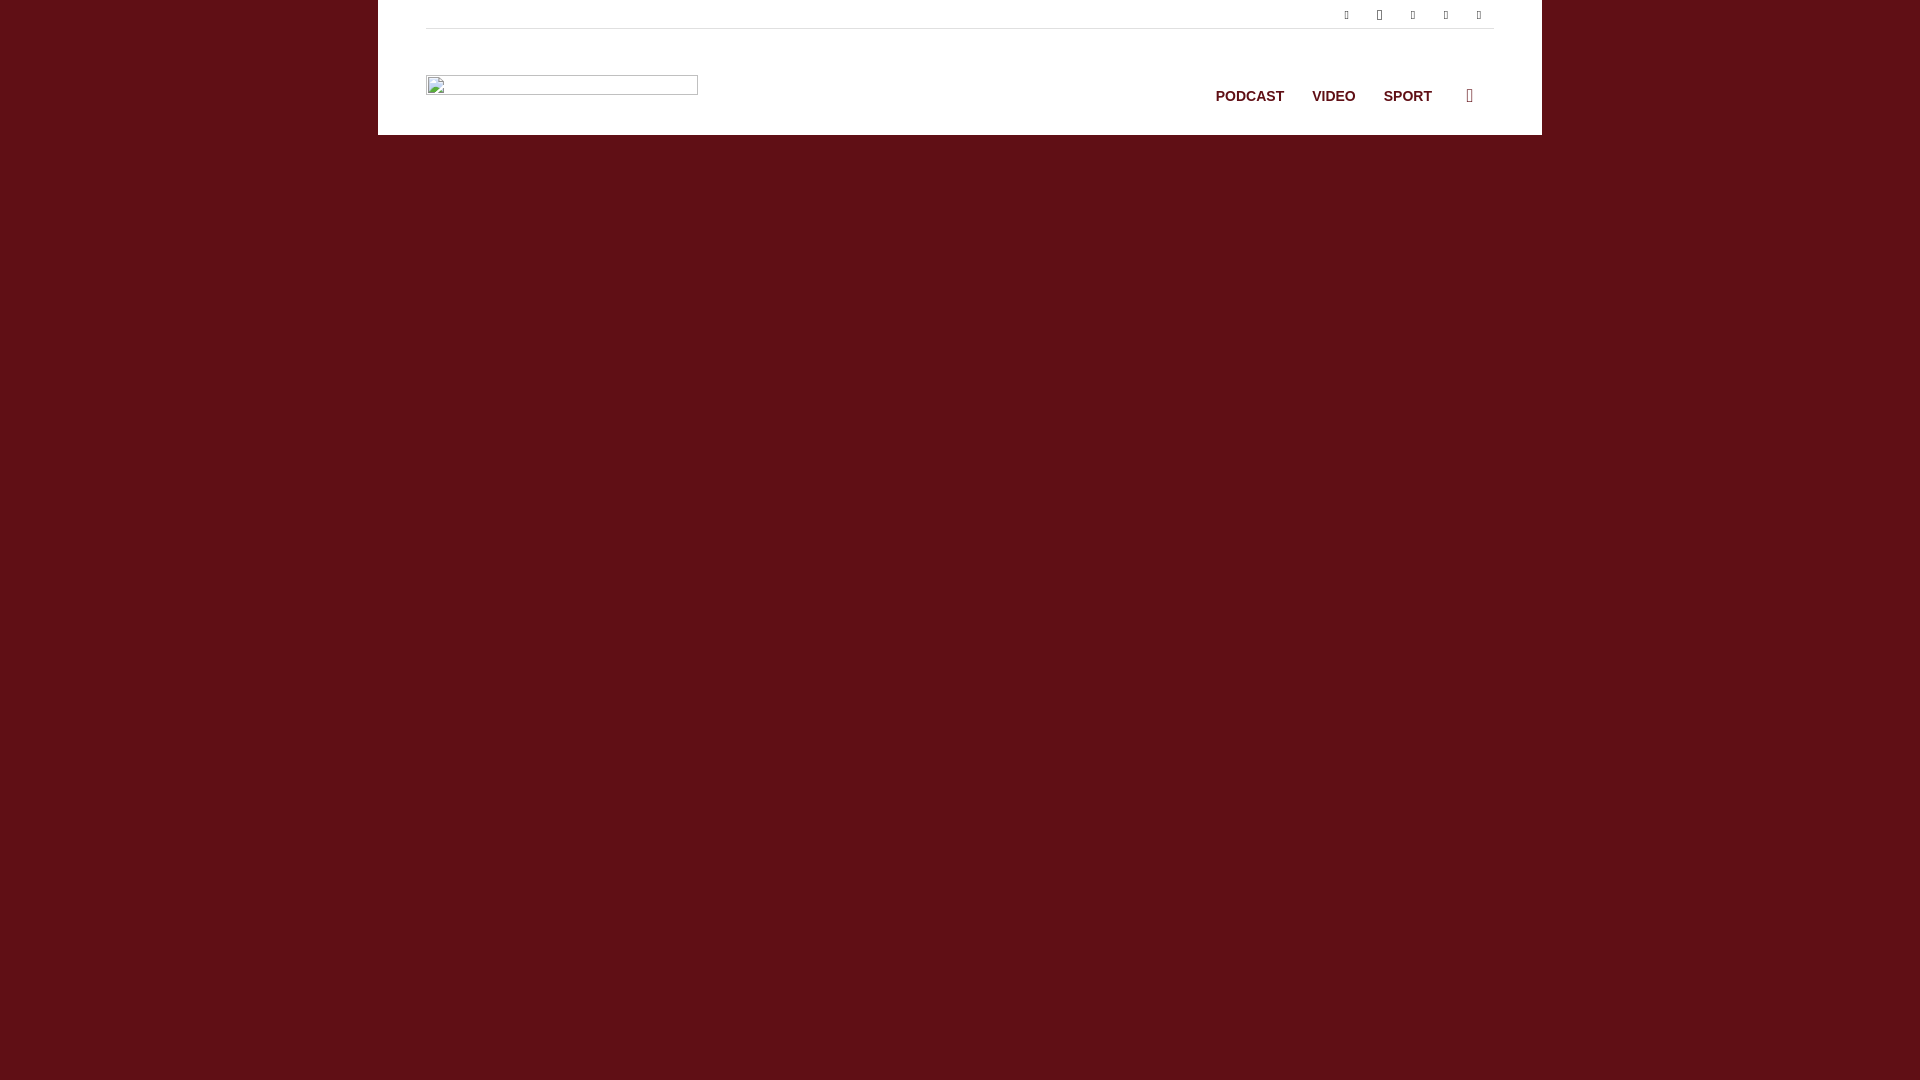 This screenshot has width=1920, height=1080. Describe the element at coordinates (1412, 14) in the screenshot. I see `Mail` at that location.